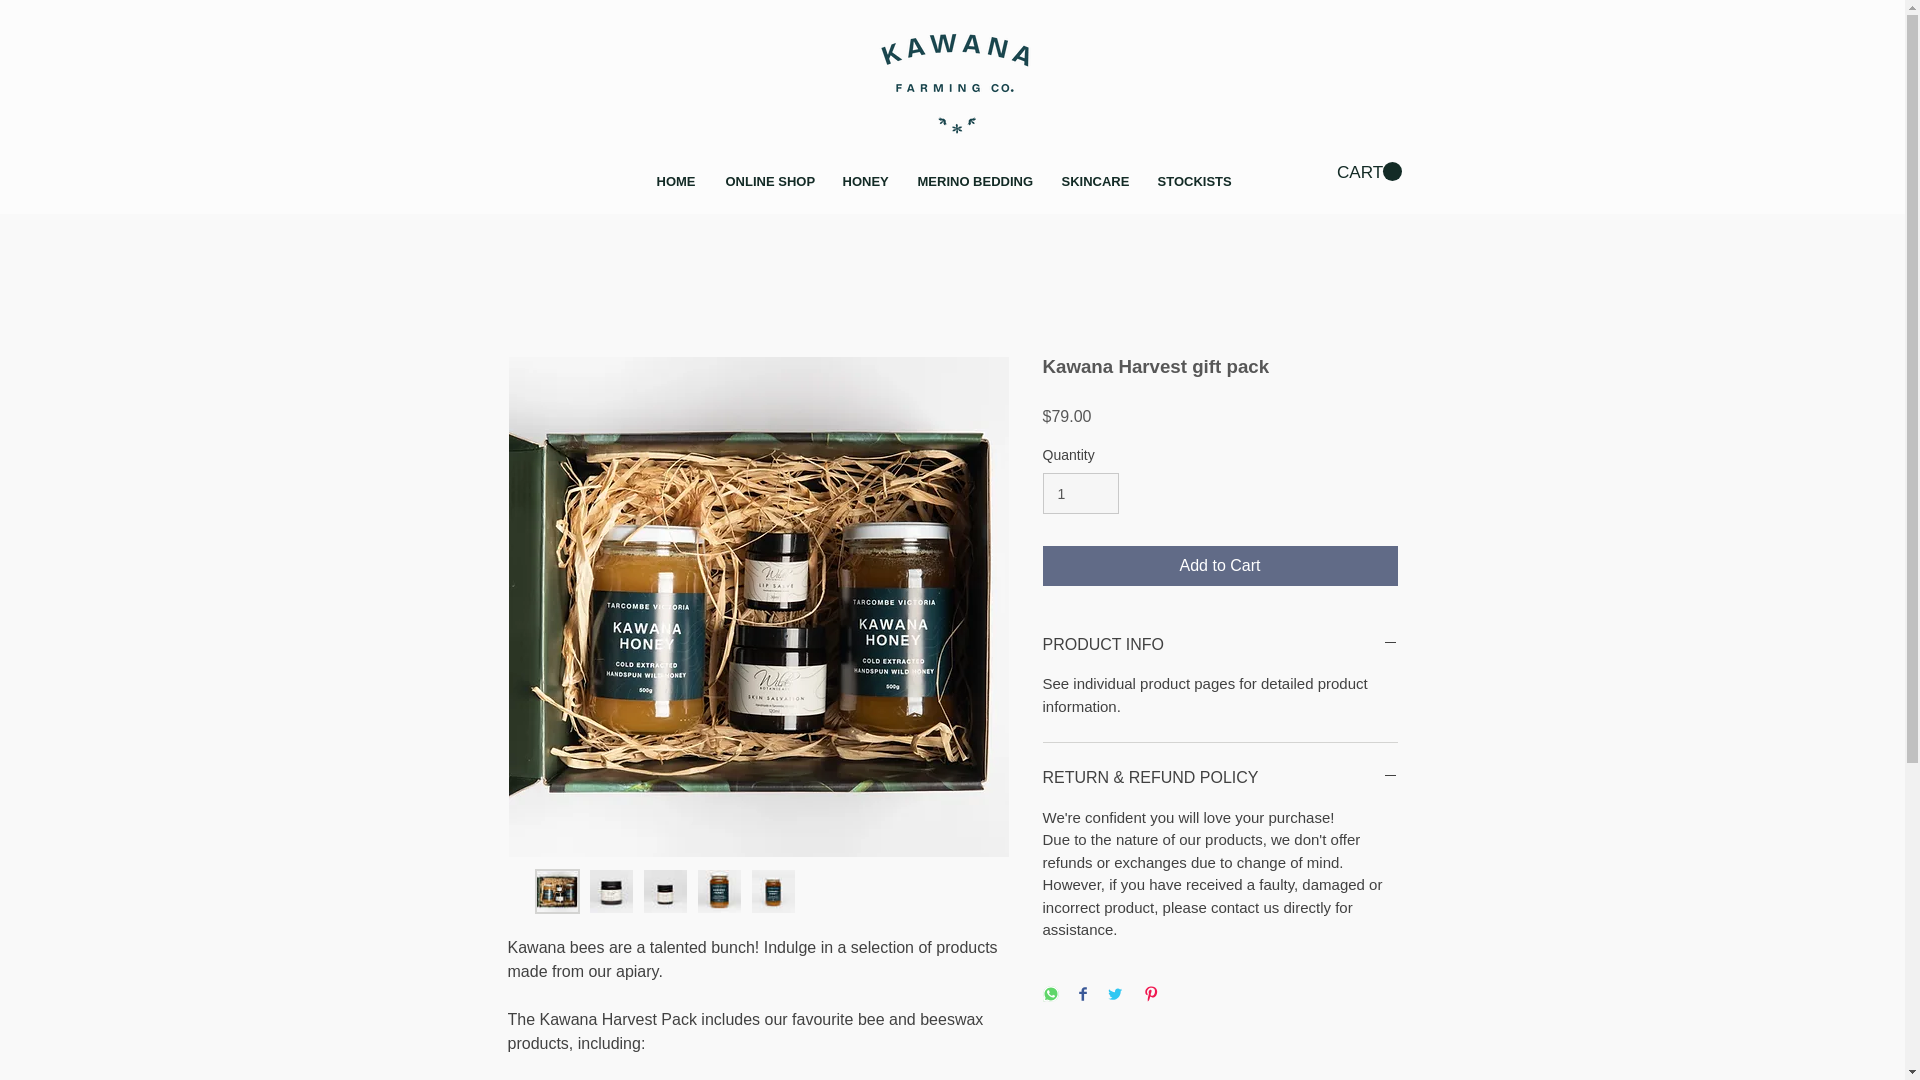 The width and height of the screenshot is (1920, 1080). I want to click on MERINO BEDDING, so click(974, 182).